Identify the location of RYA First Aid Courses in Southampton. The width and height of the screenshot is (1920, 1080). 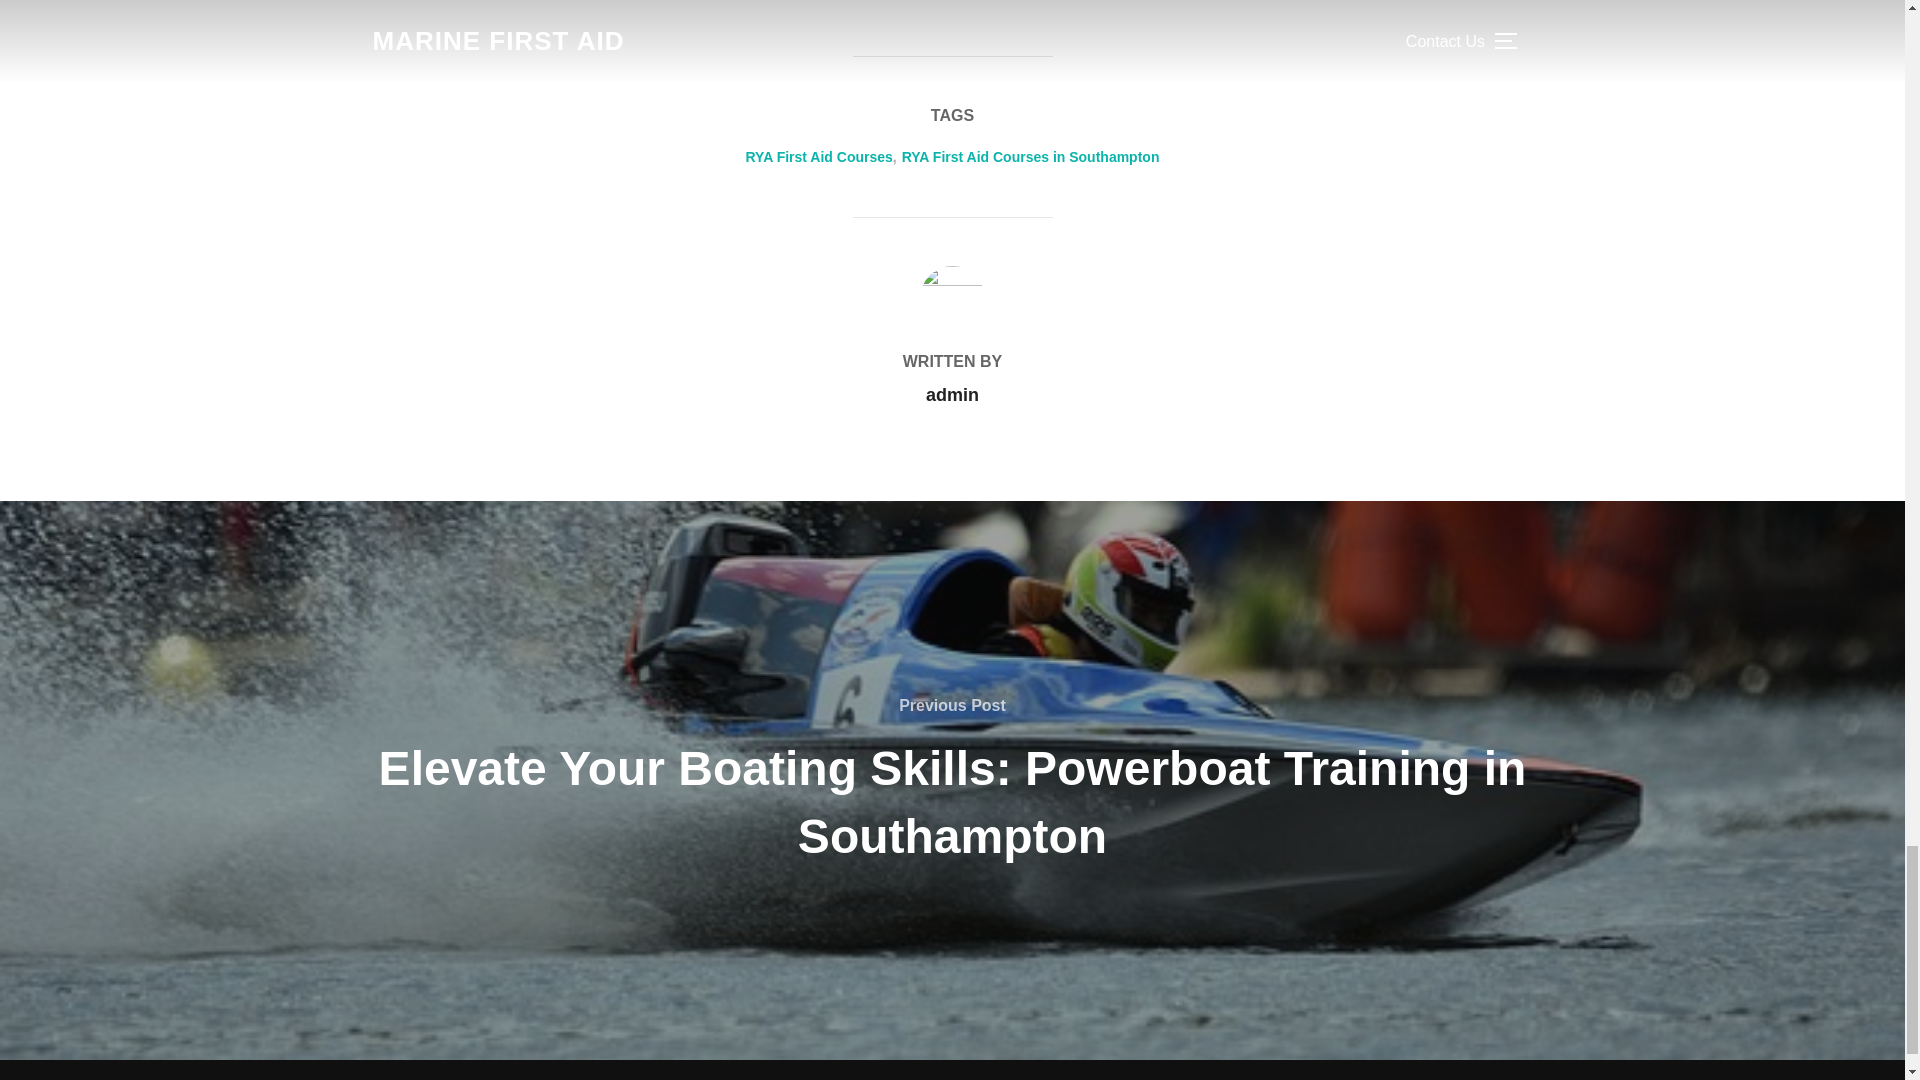
(1030, 157).